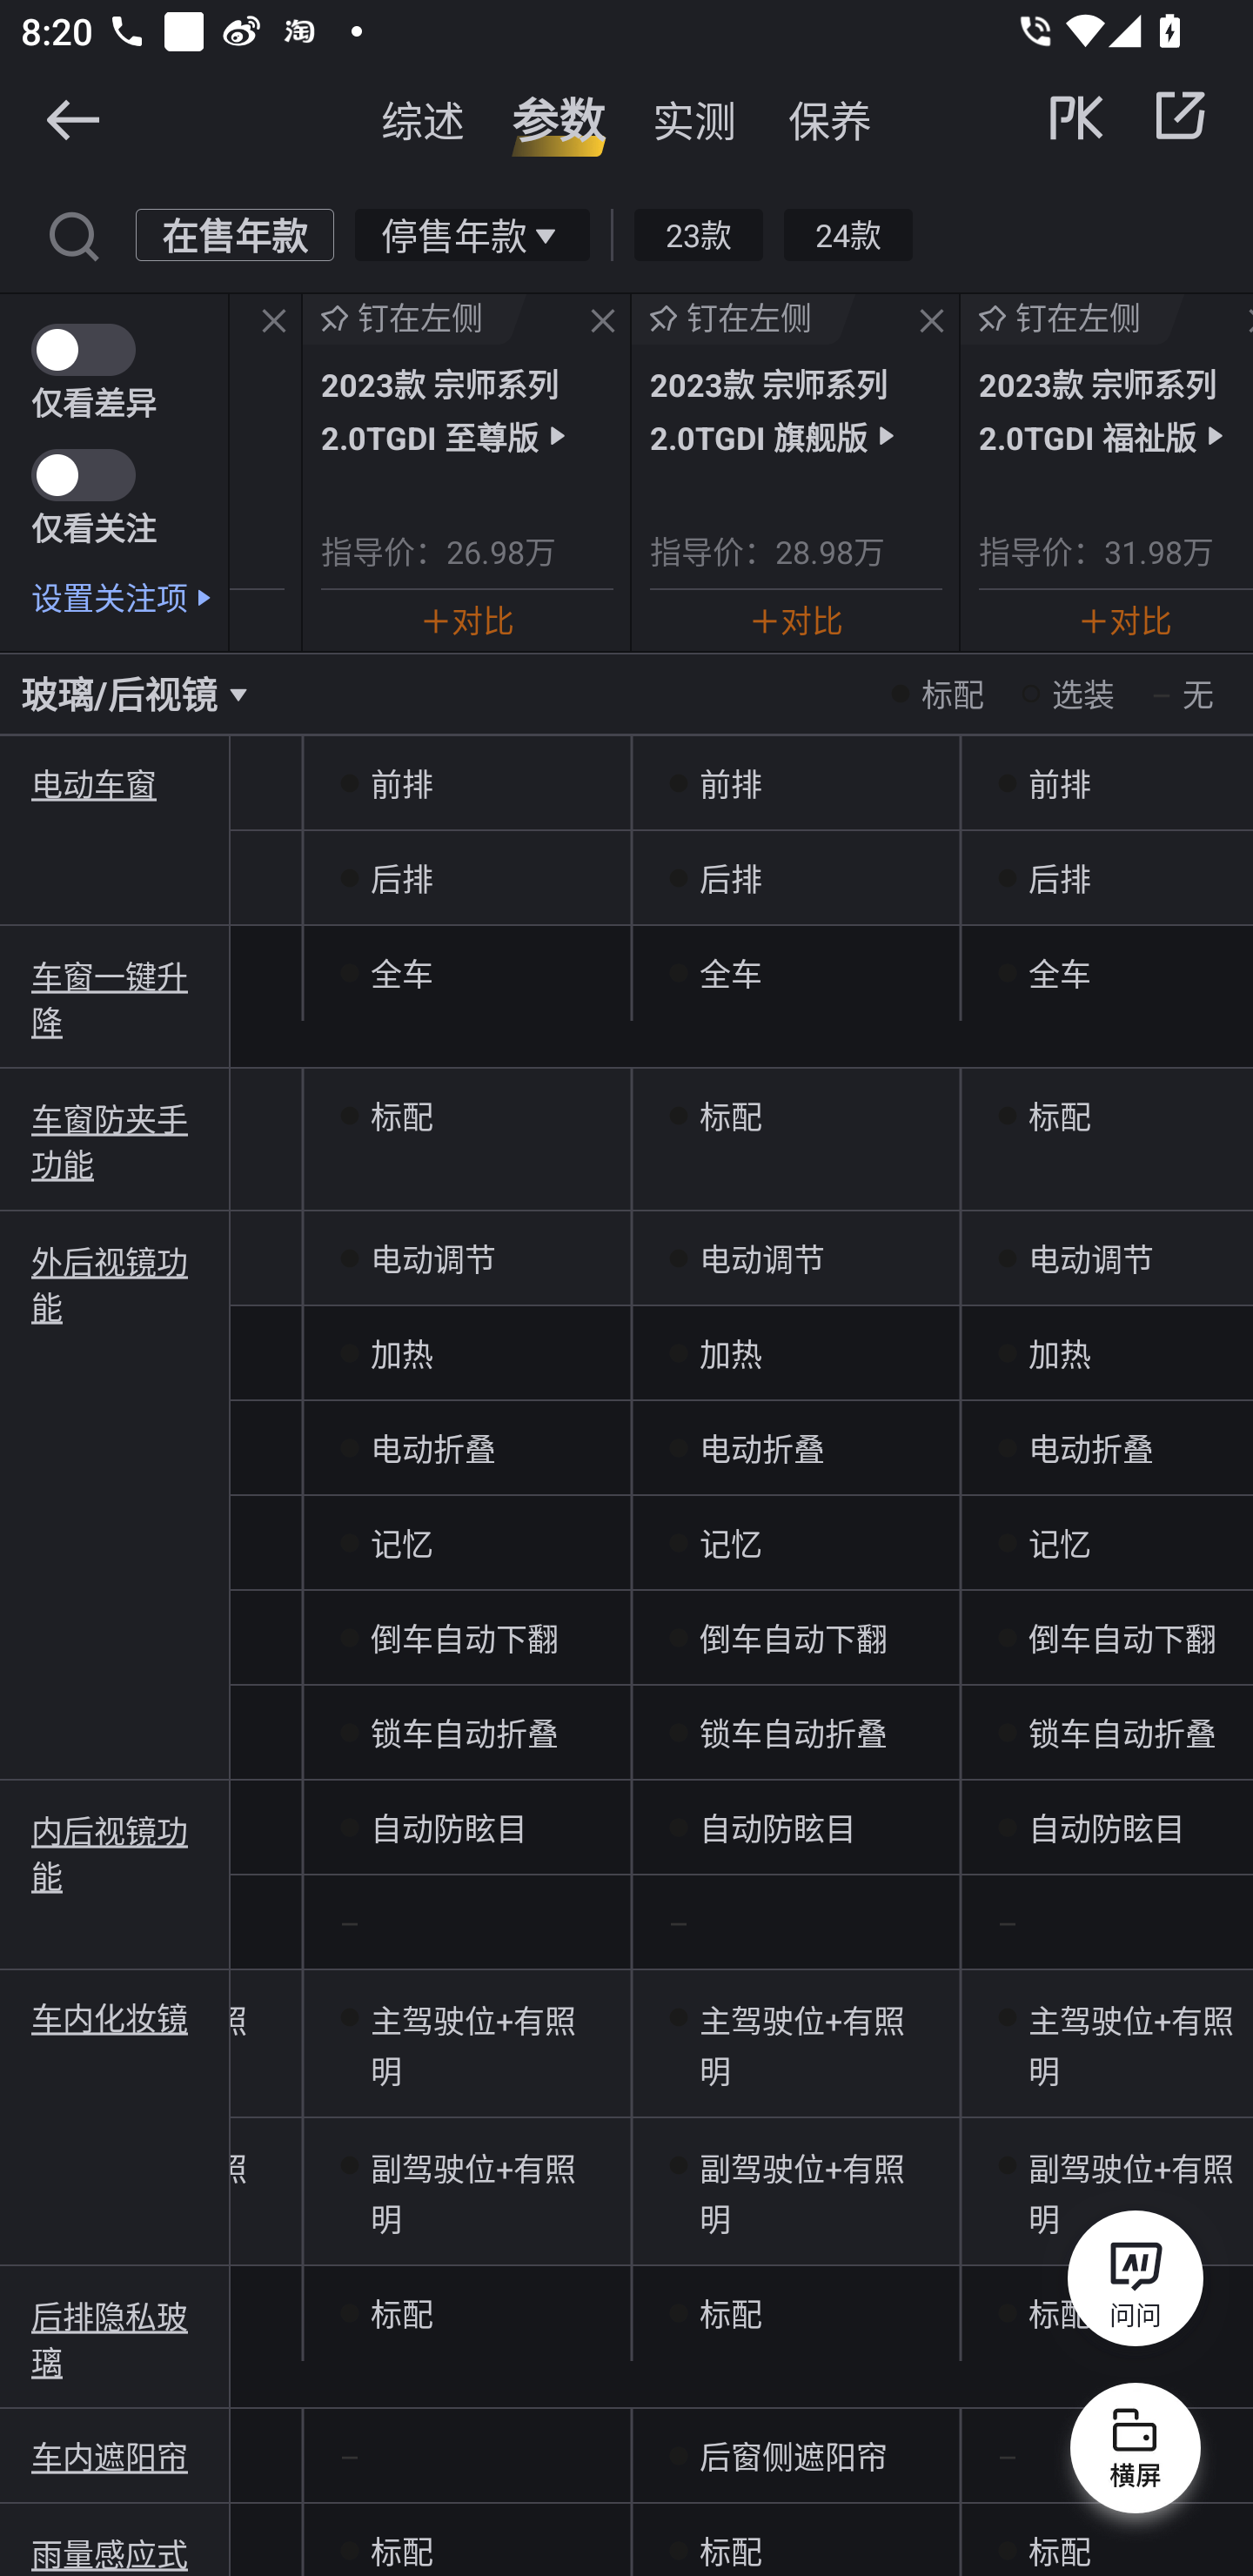  What do you see at coordinates (115, 2456) in the screenshot?
I see `车内遮阳帘` at bounding box center [115, 2456].